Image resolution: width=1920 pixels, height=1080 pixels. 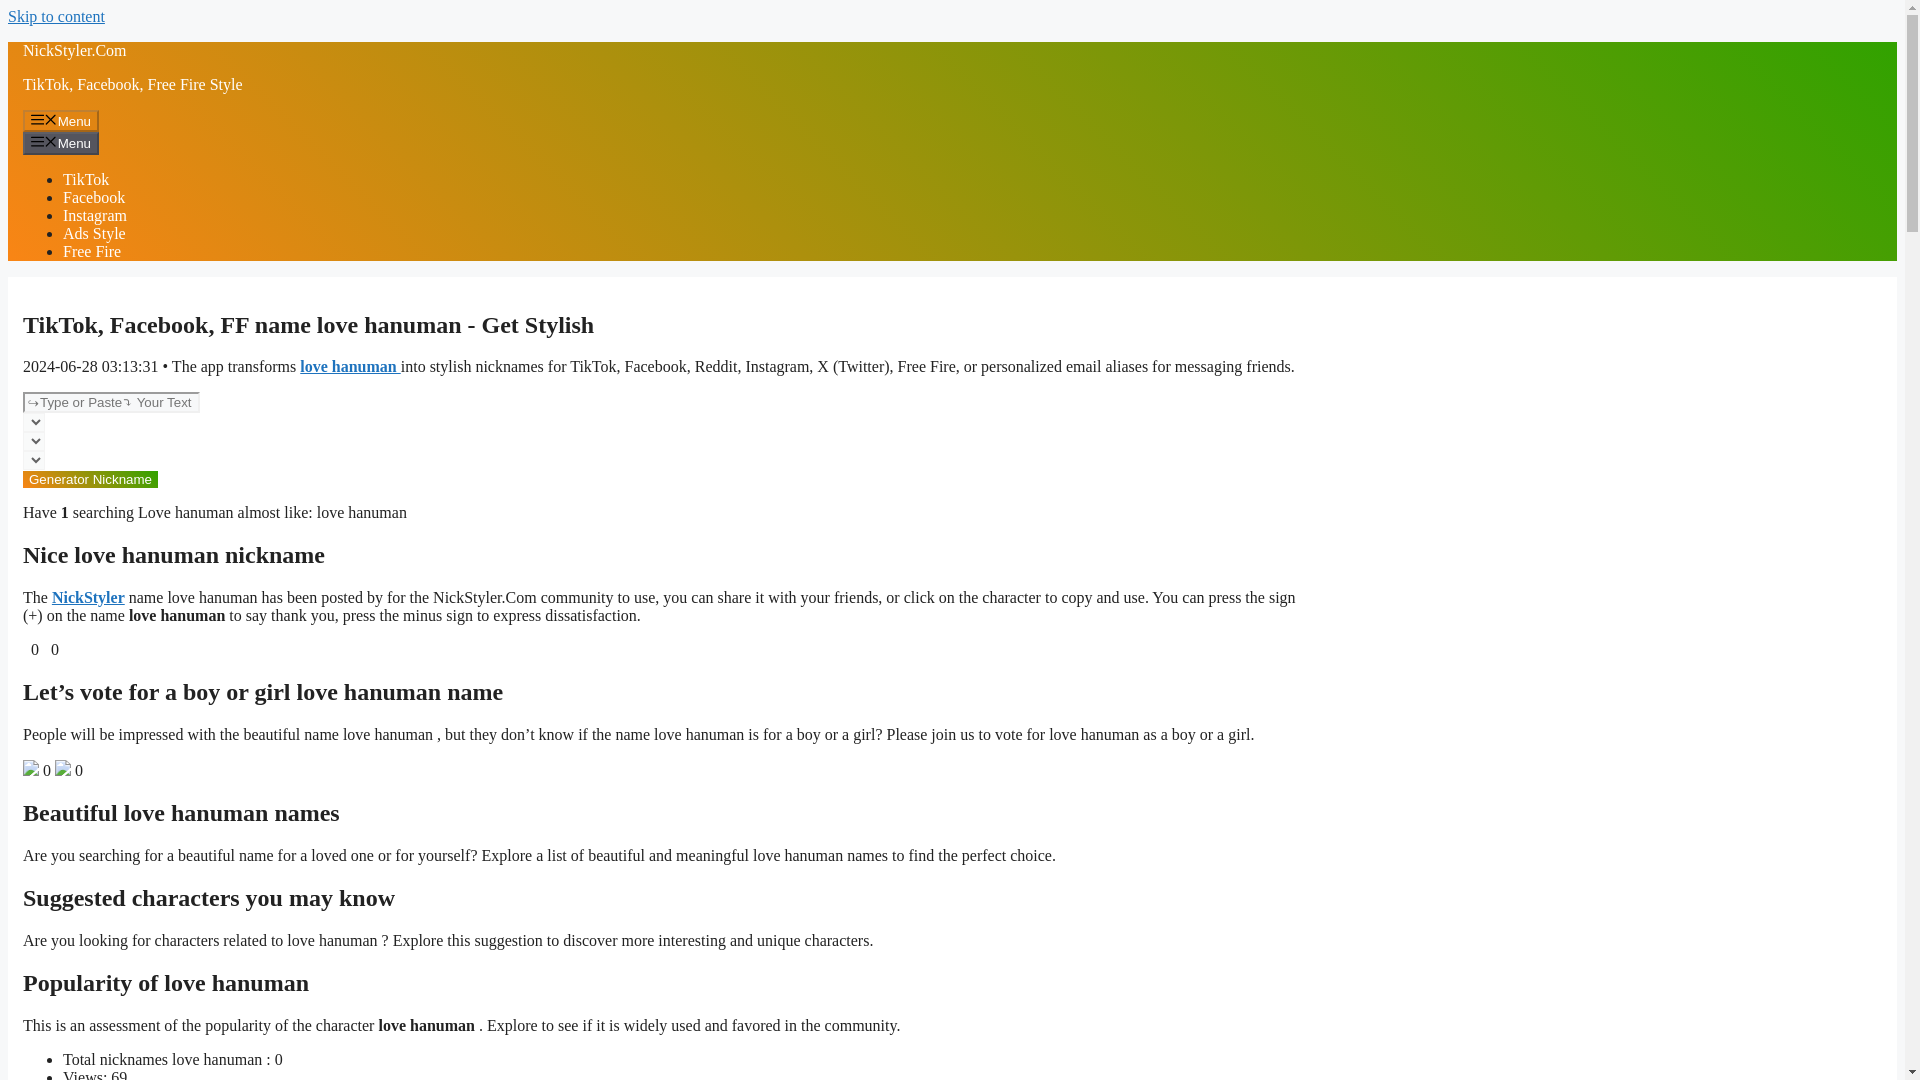 I want to click on Instagram, so click(x=94, y=215).